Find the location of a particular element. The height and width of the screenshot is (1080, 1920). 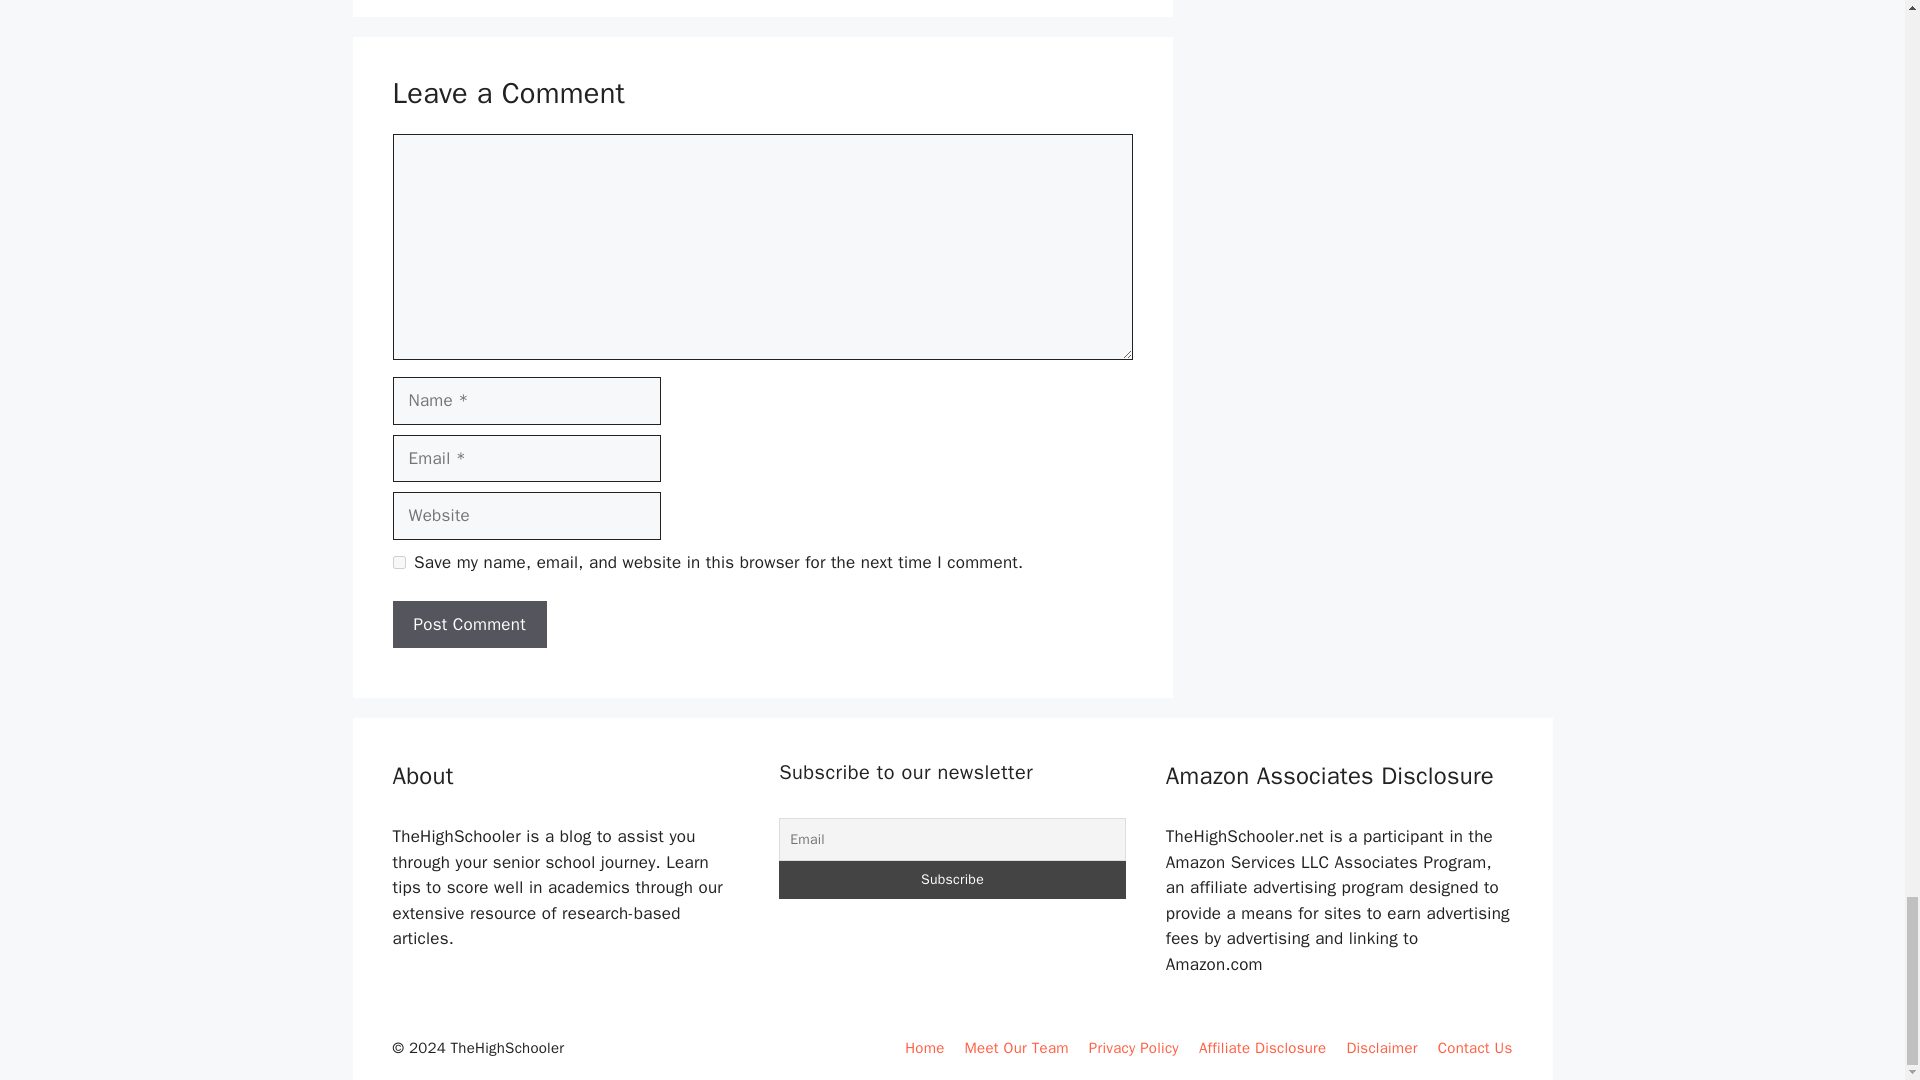

Subscribe is located at coordinates (952, 879).